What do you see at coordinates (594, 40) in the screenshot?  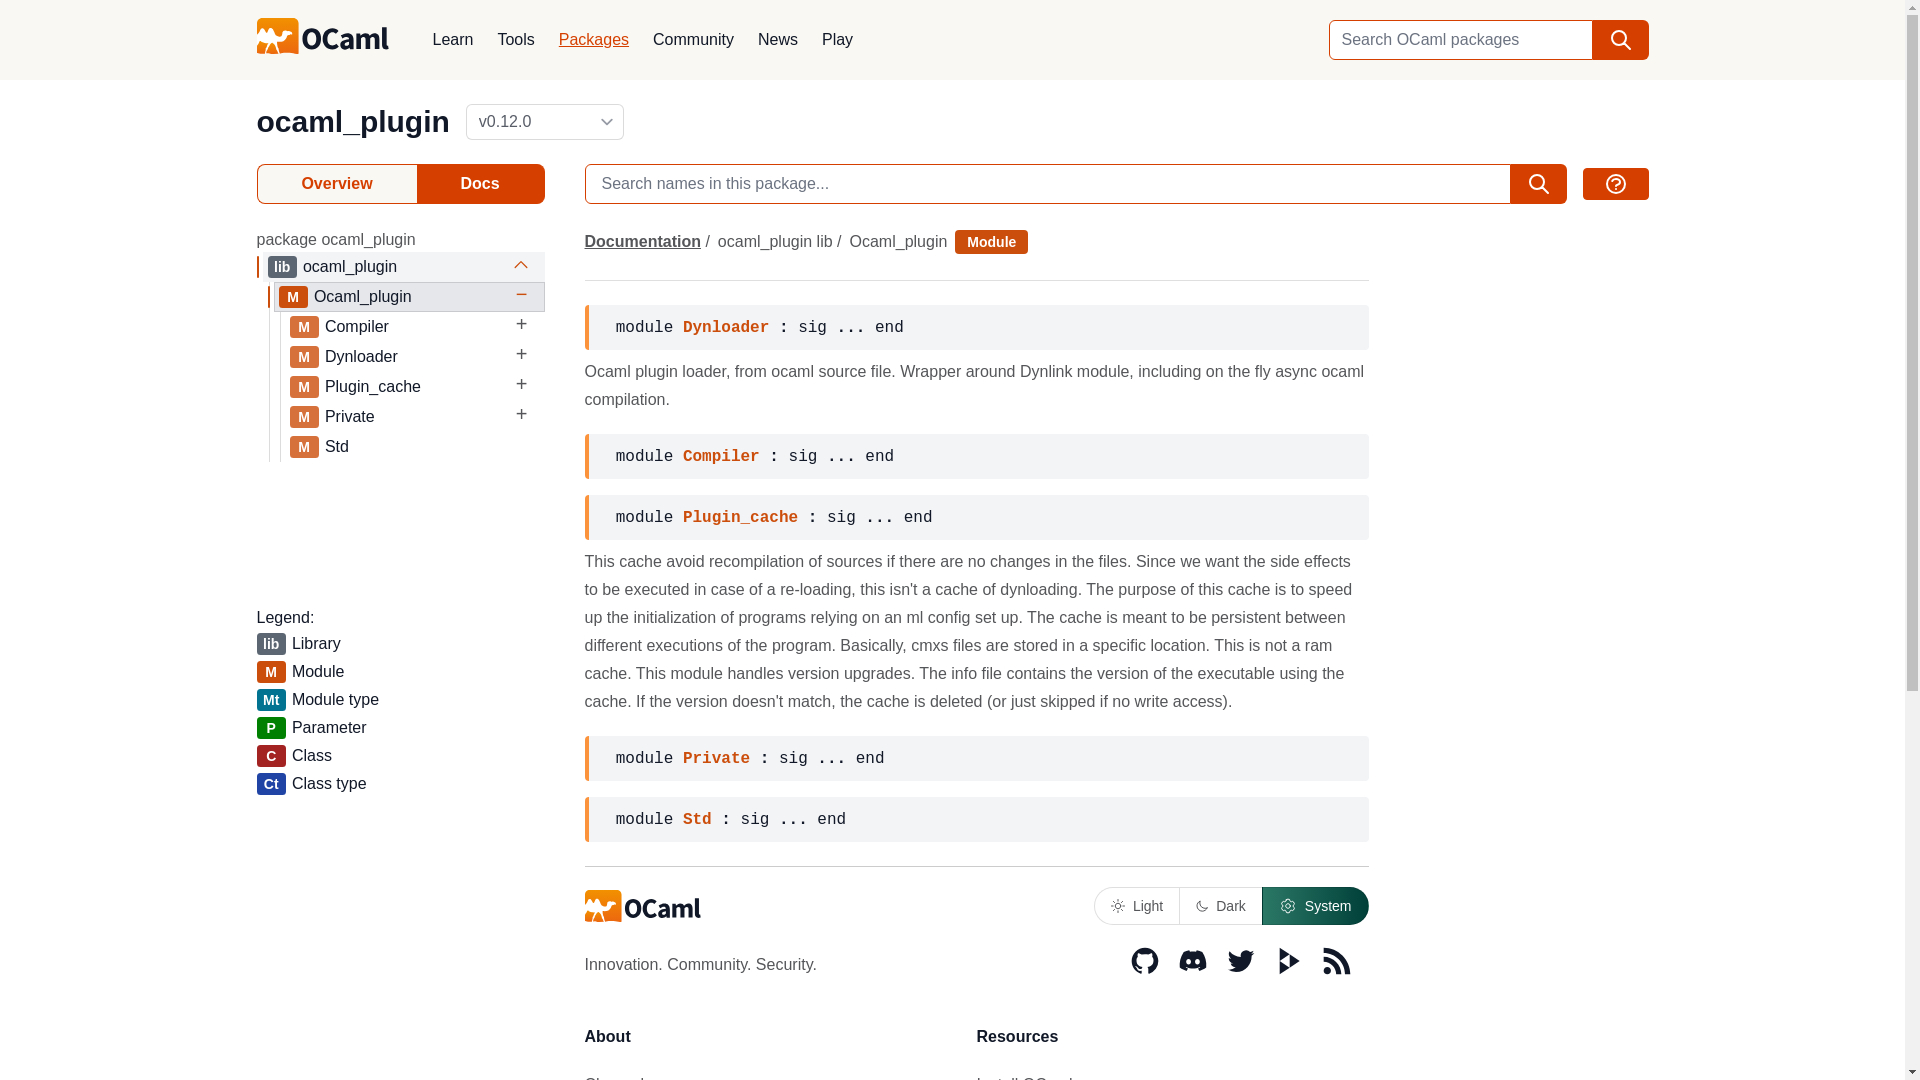 I see `Packages` at bounding box center [594, 40].